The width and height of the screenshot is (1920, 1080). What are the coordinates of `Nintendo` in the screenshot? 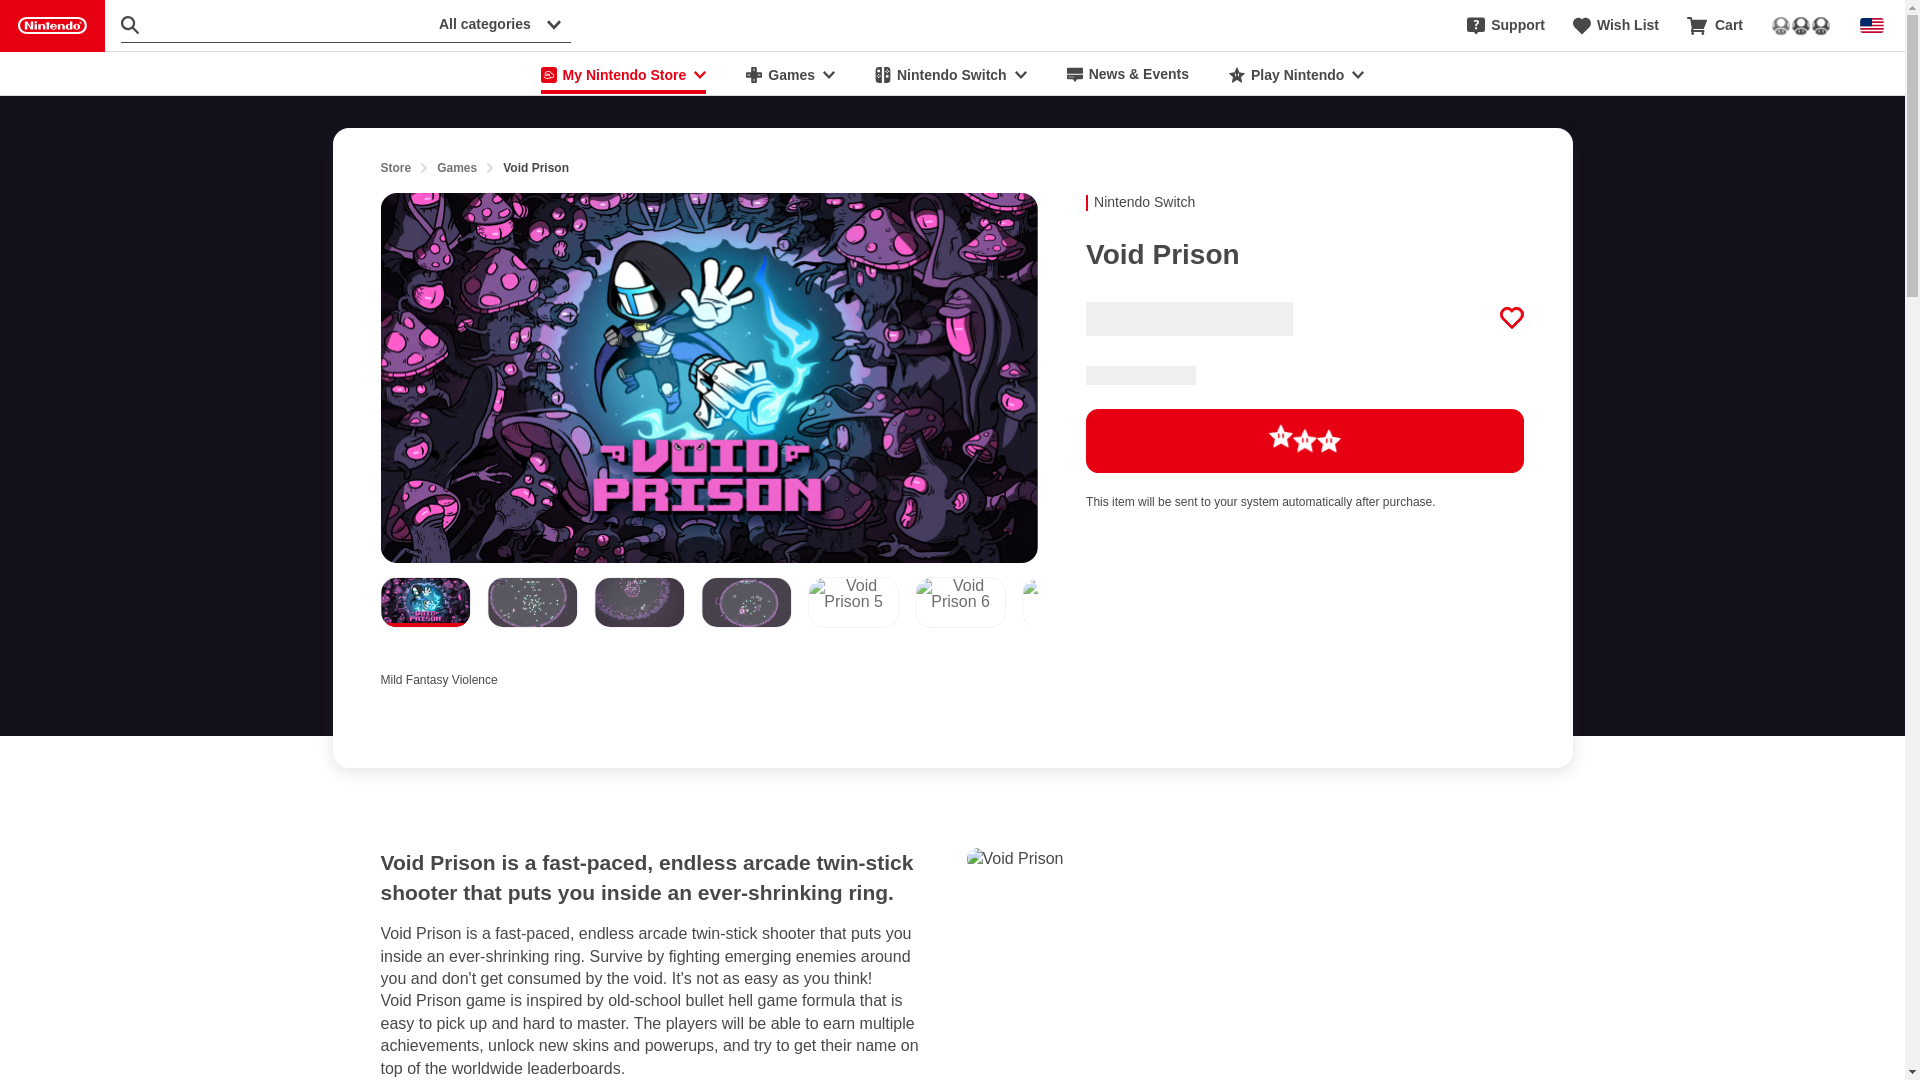 It's located at (52, 26).